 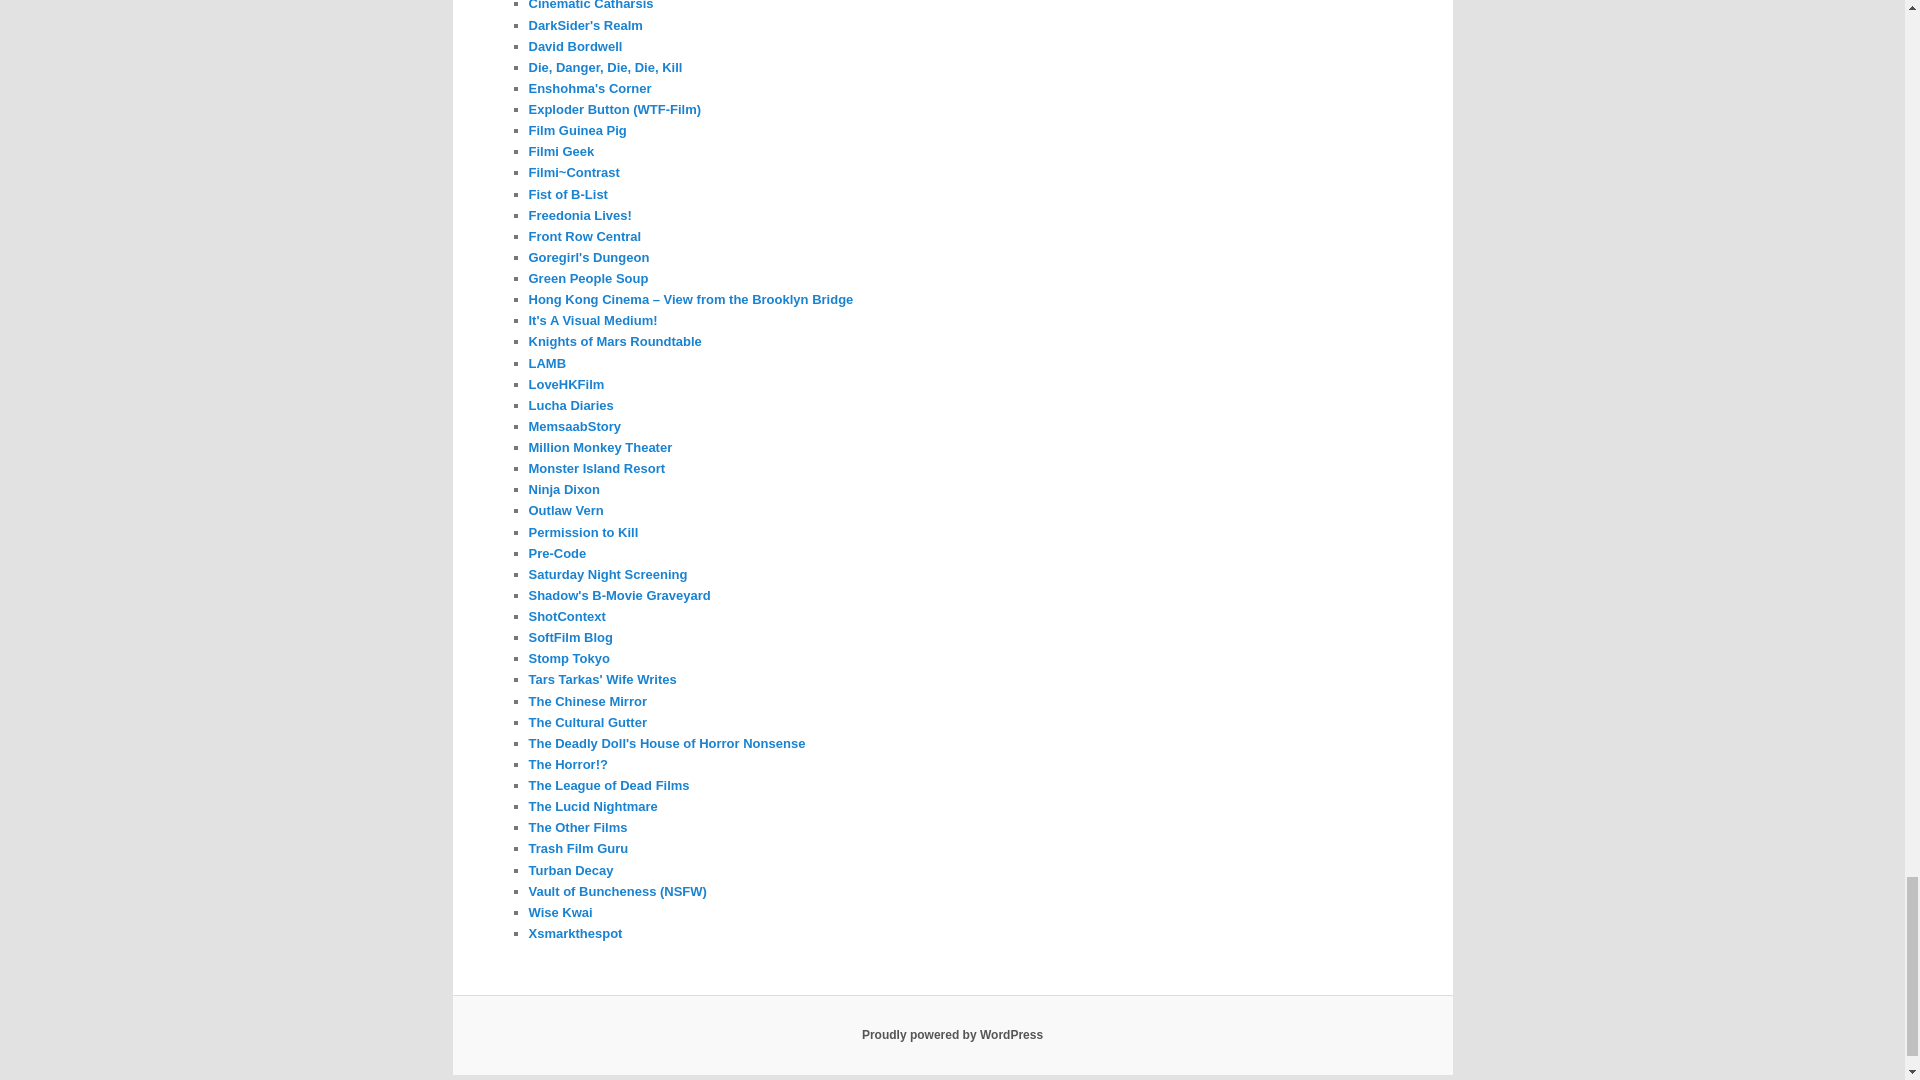 I want to click on Semantic Personal Publishing Platform, so click(x=952, y=1035).